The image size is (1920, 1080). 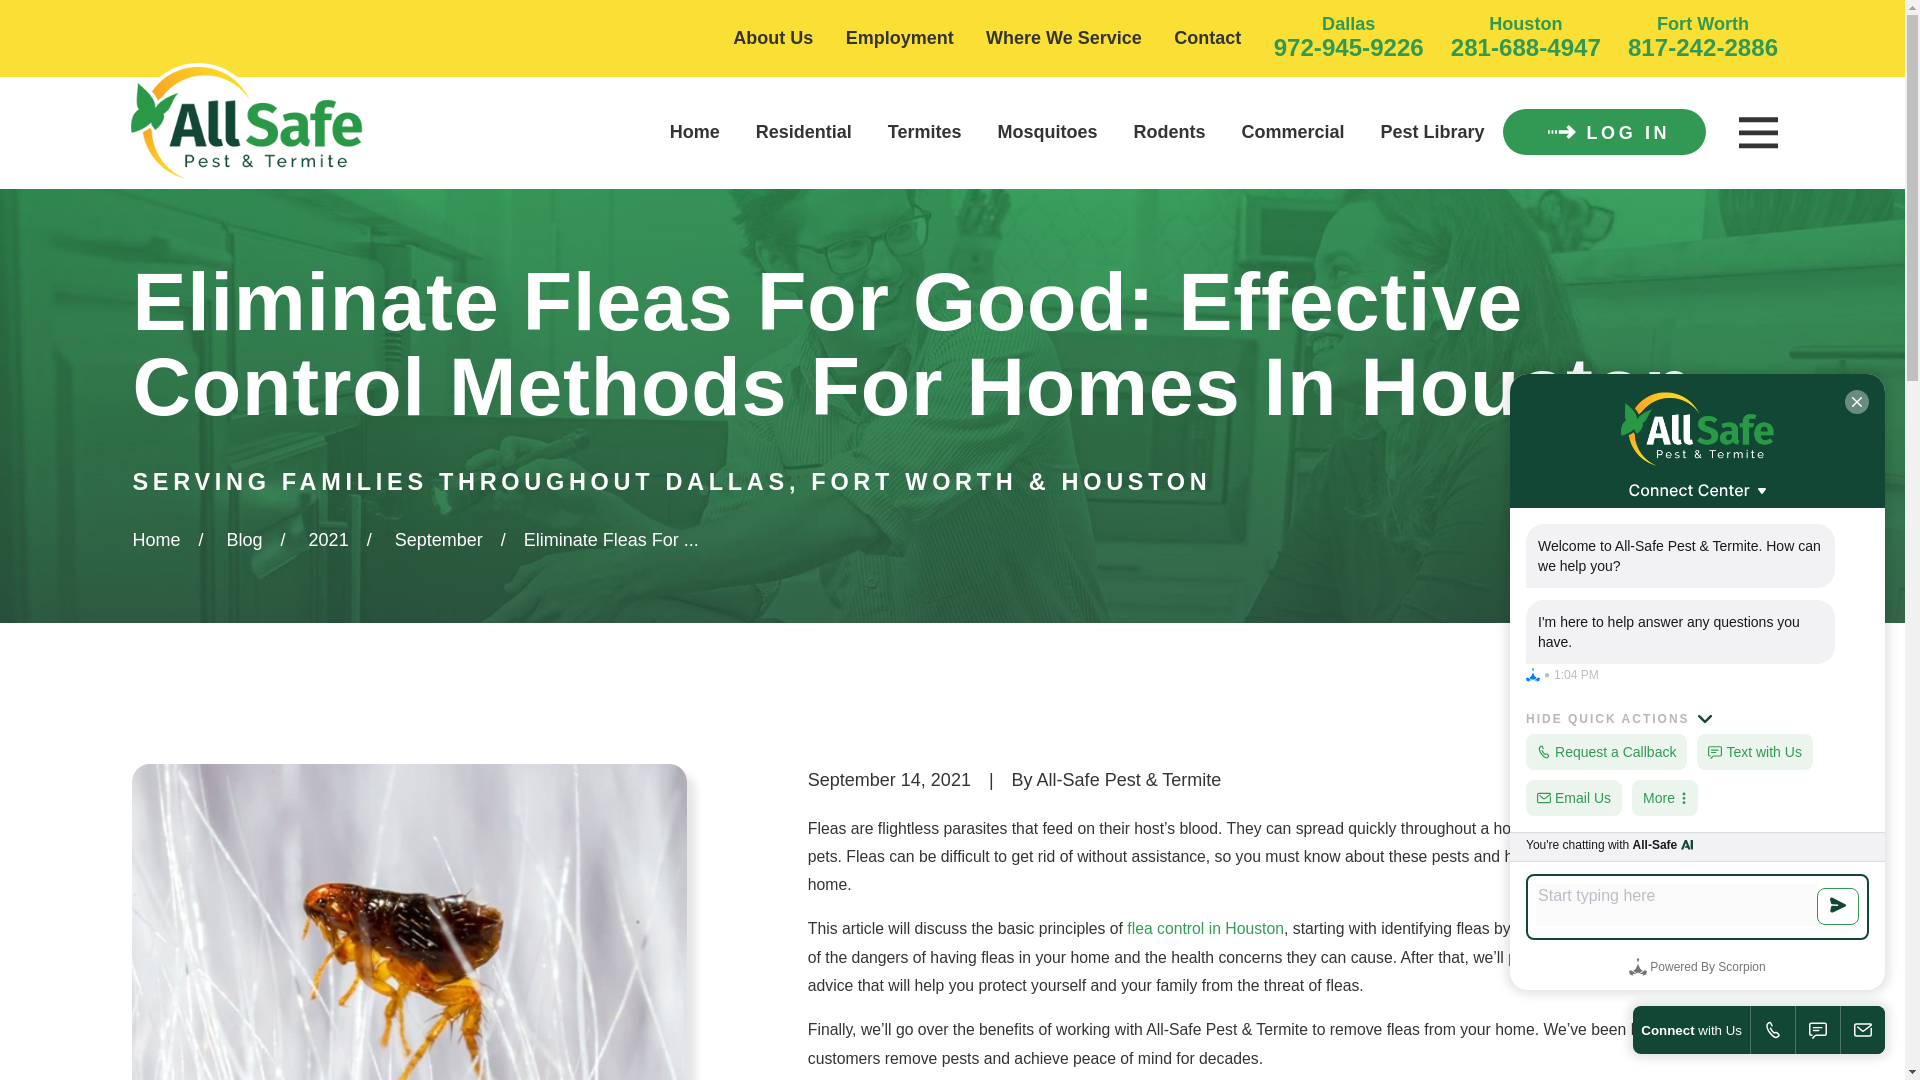 What do you see at coordinates (1432, 132) in the screenshot?
I see `Pest Library` at bounding box center [1432, 132].